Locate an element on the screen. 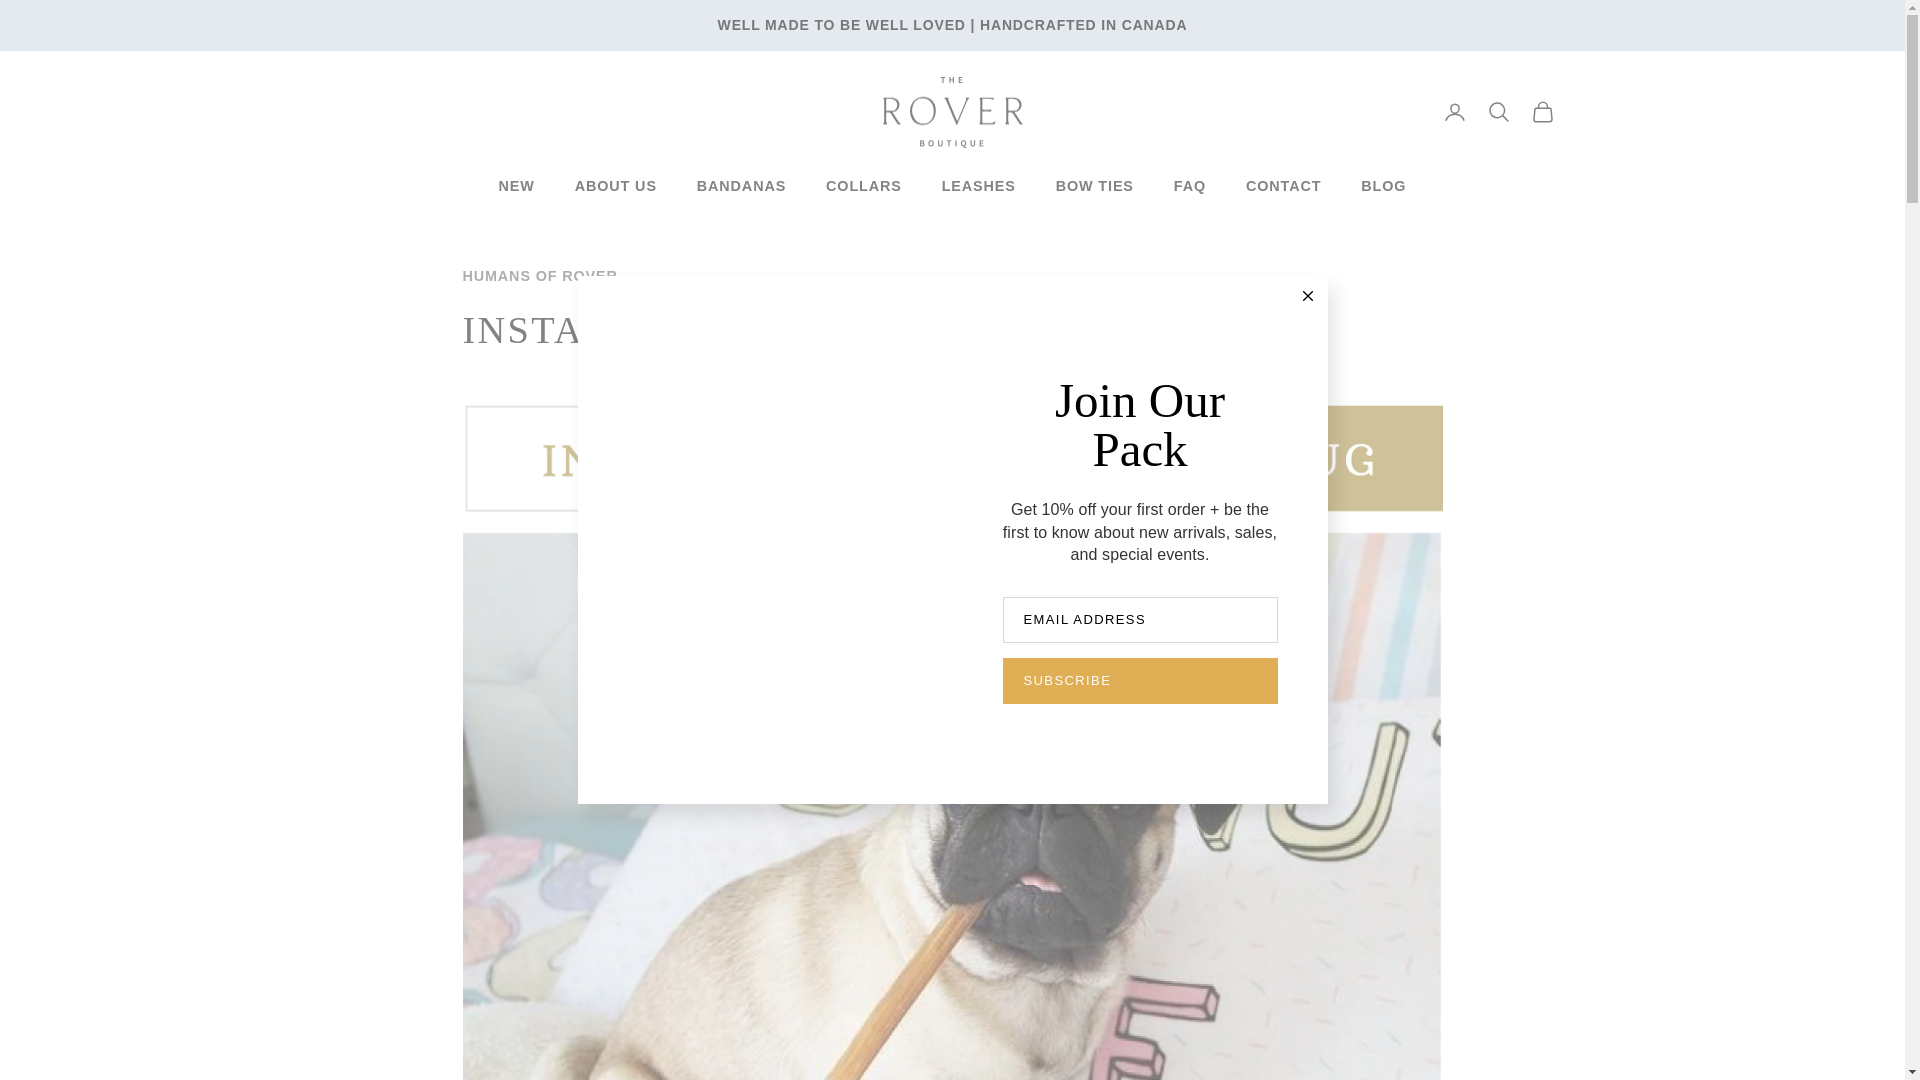 This screenshot has height=1080, width=1920. BOW TIES is located at coordinates (1095, 185).